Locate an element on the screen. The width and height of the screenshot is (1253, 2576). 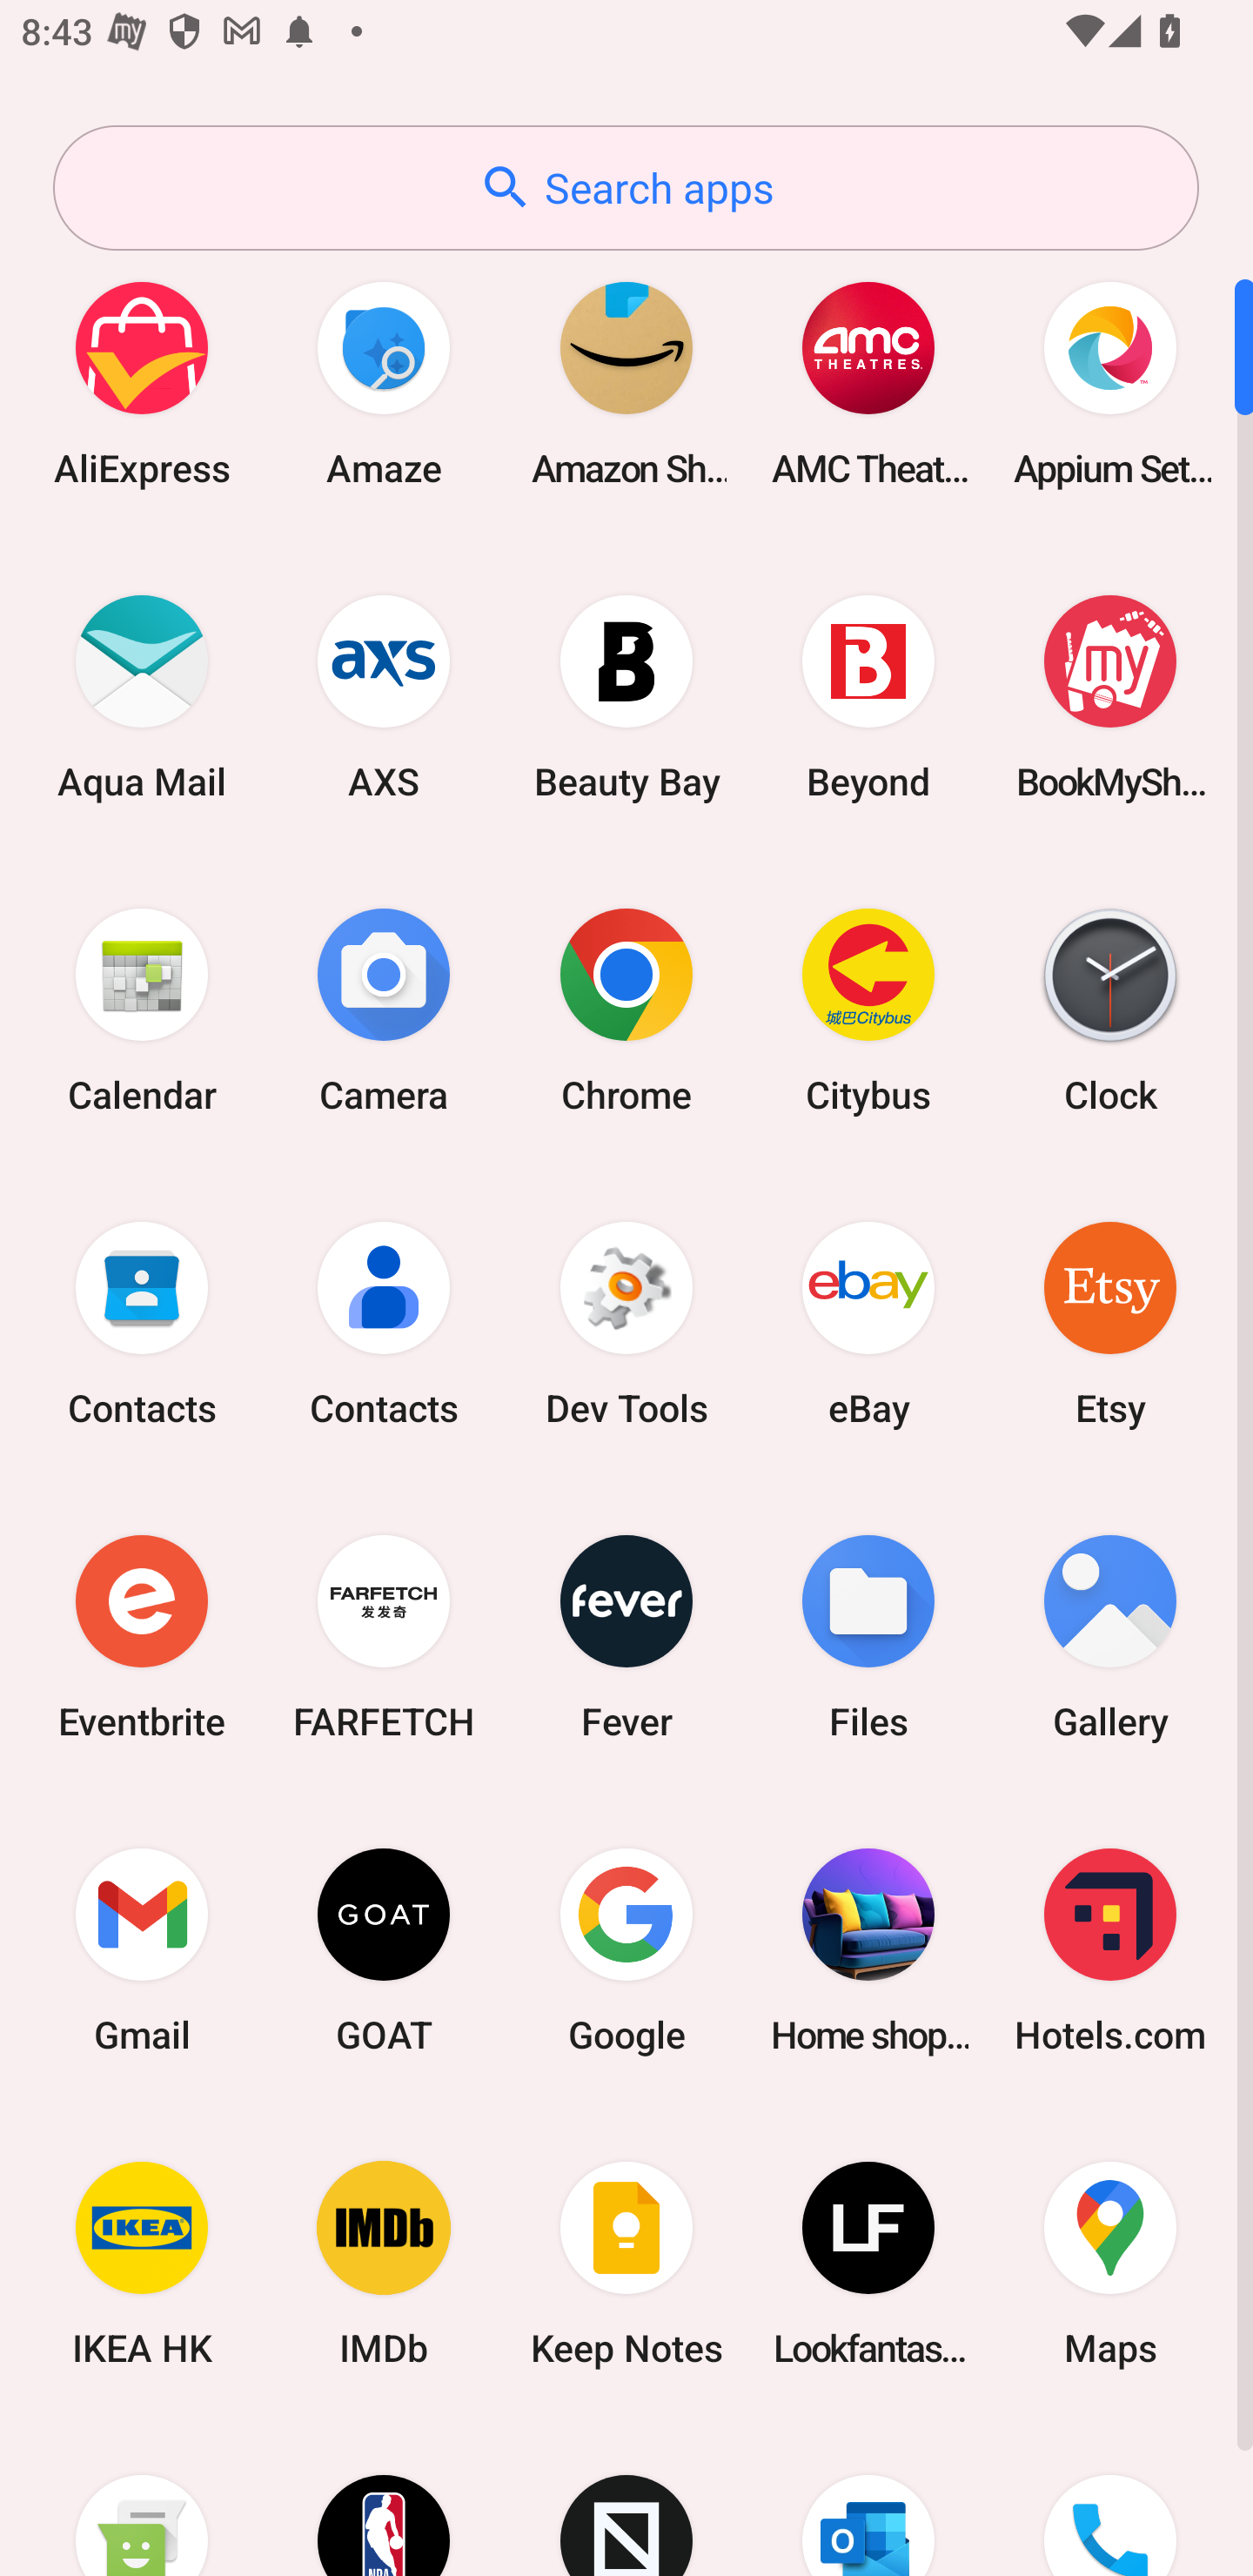
Camera is located at coordinates (384, 1010).